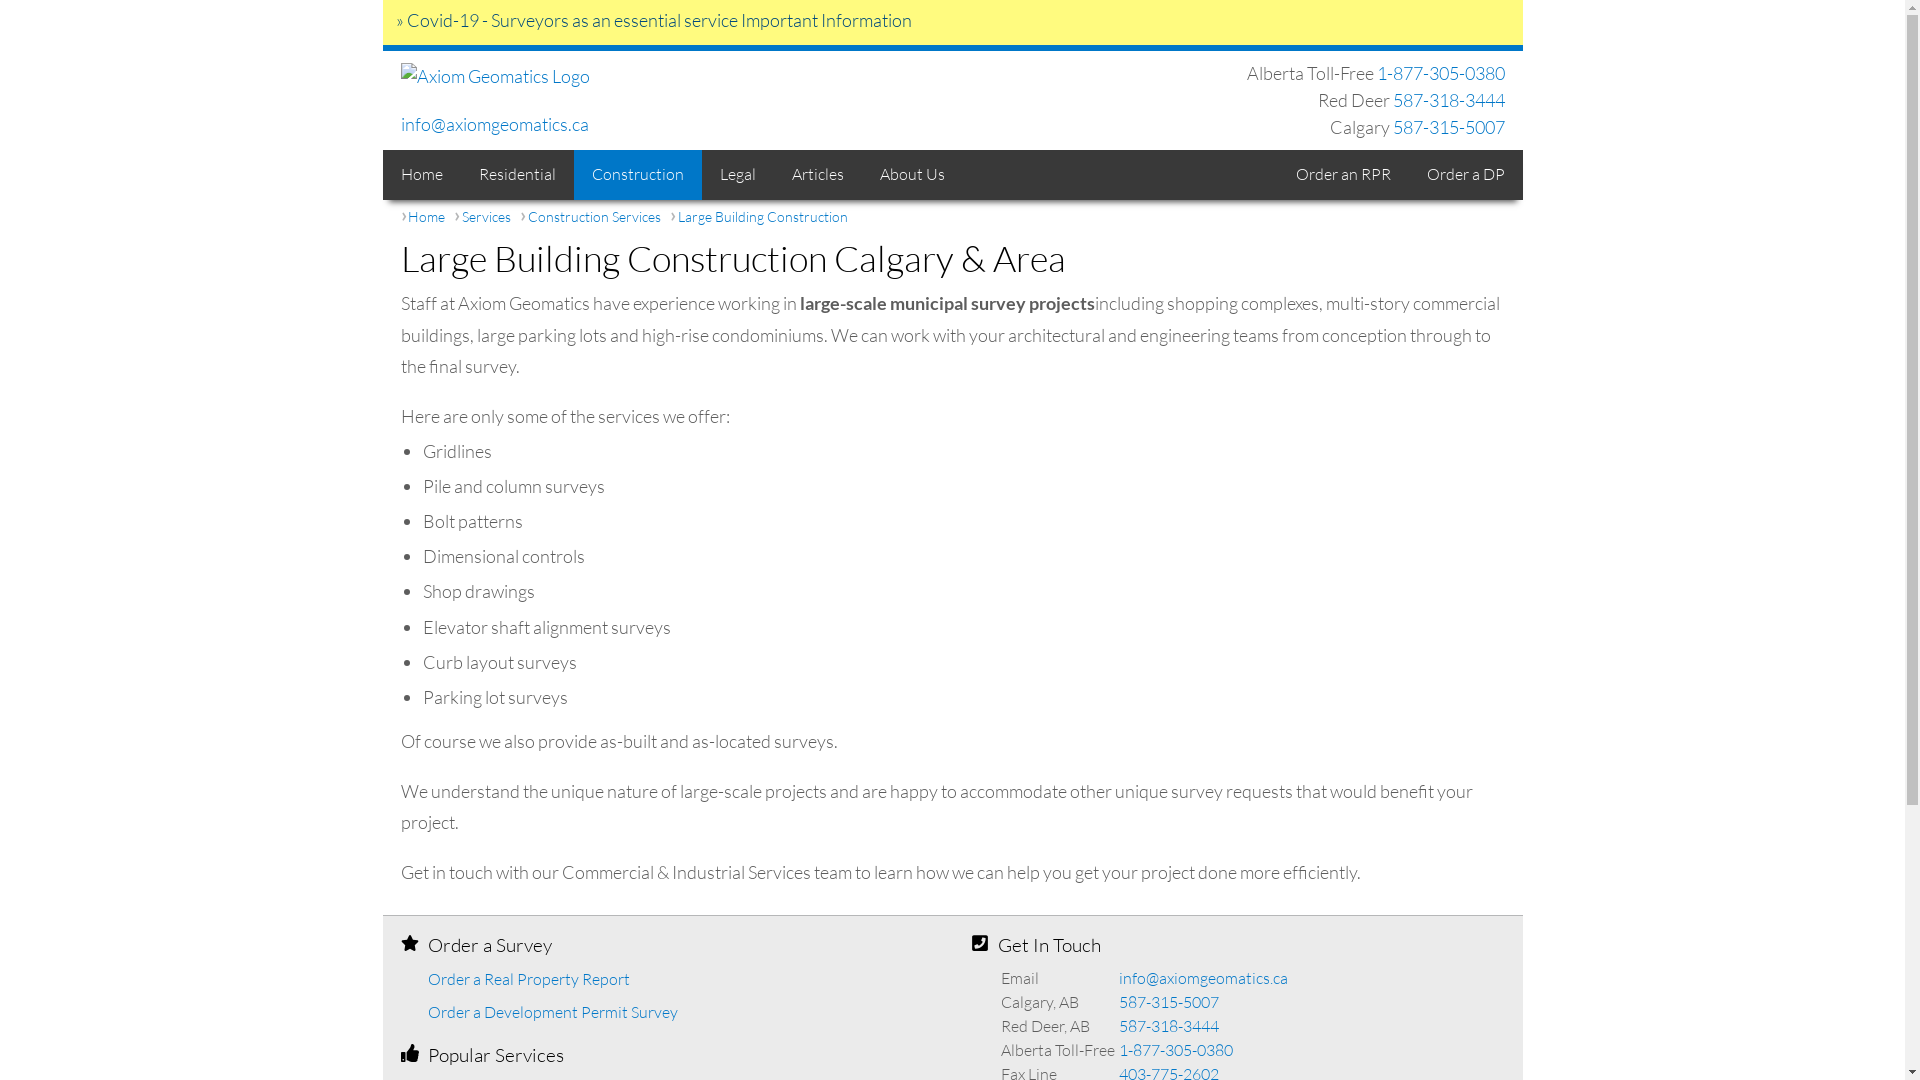  What do you see at coordinates (529, 980) in the screenshot?
I see `Order a Real Property Report` at bounding box center [529, 980].